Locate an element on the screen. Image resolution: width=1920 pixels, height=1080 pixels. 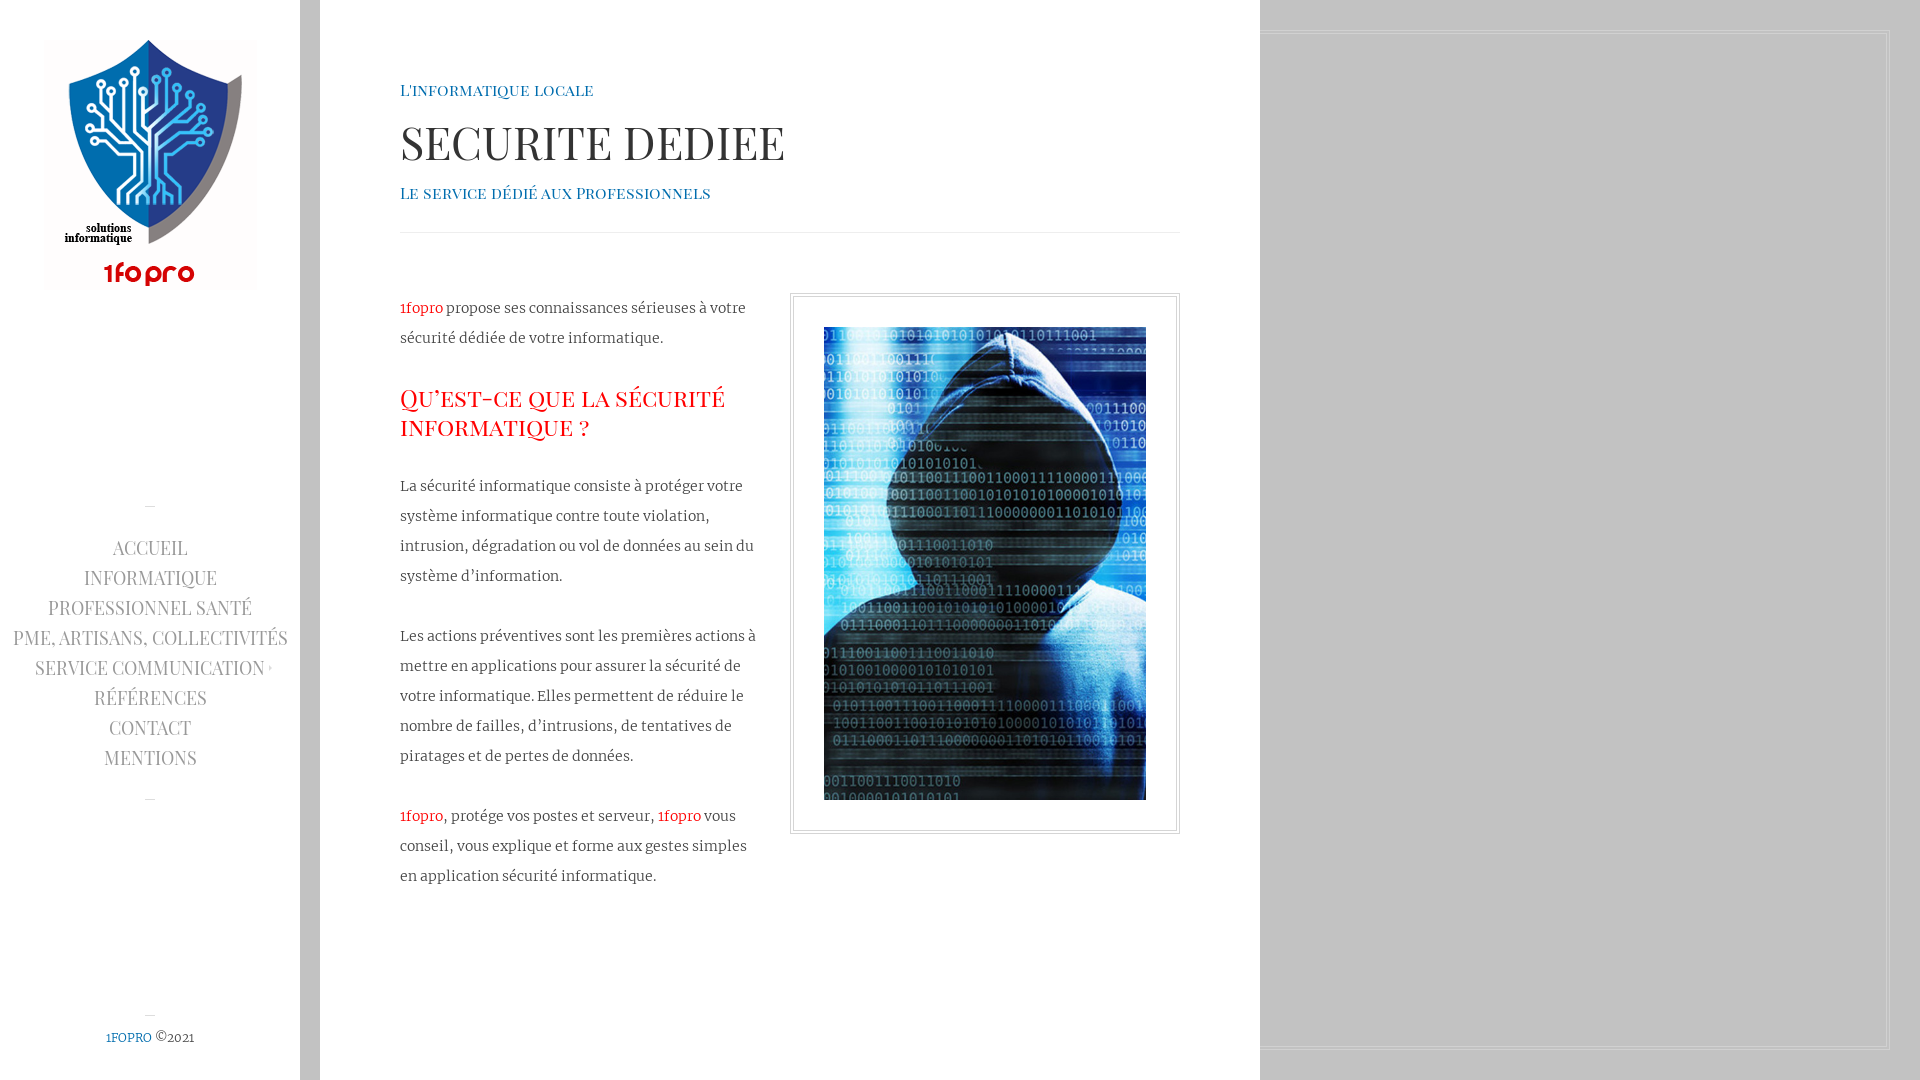
CONTACT is located at coordinates (150, 727).